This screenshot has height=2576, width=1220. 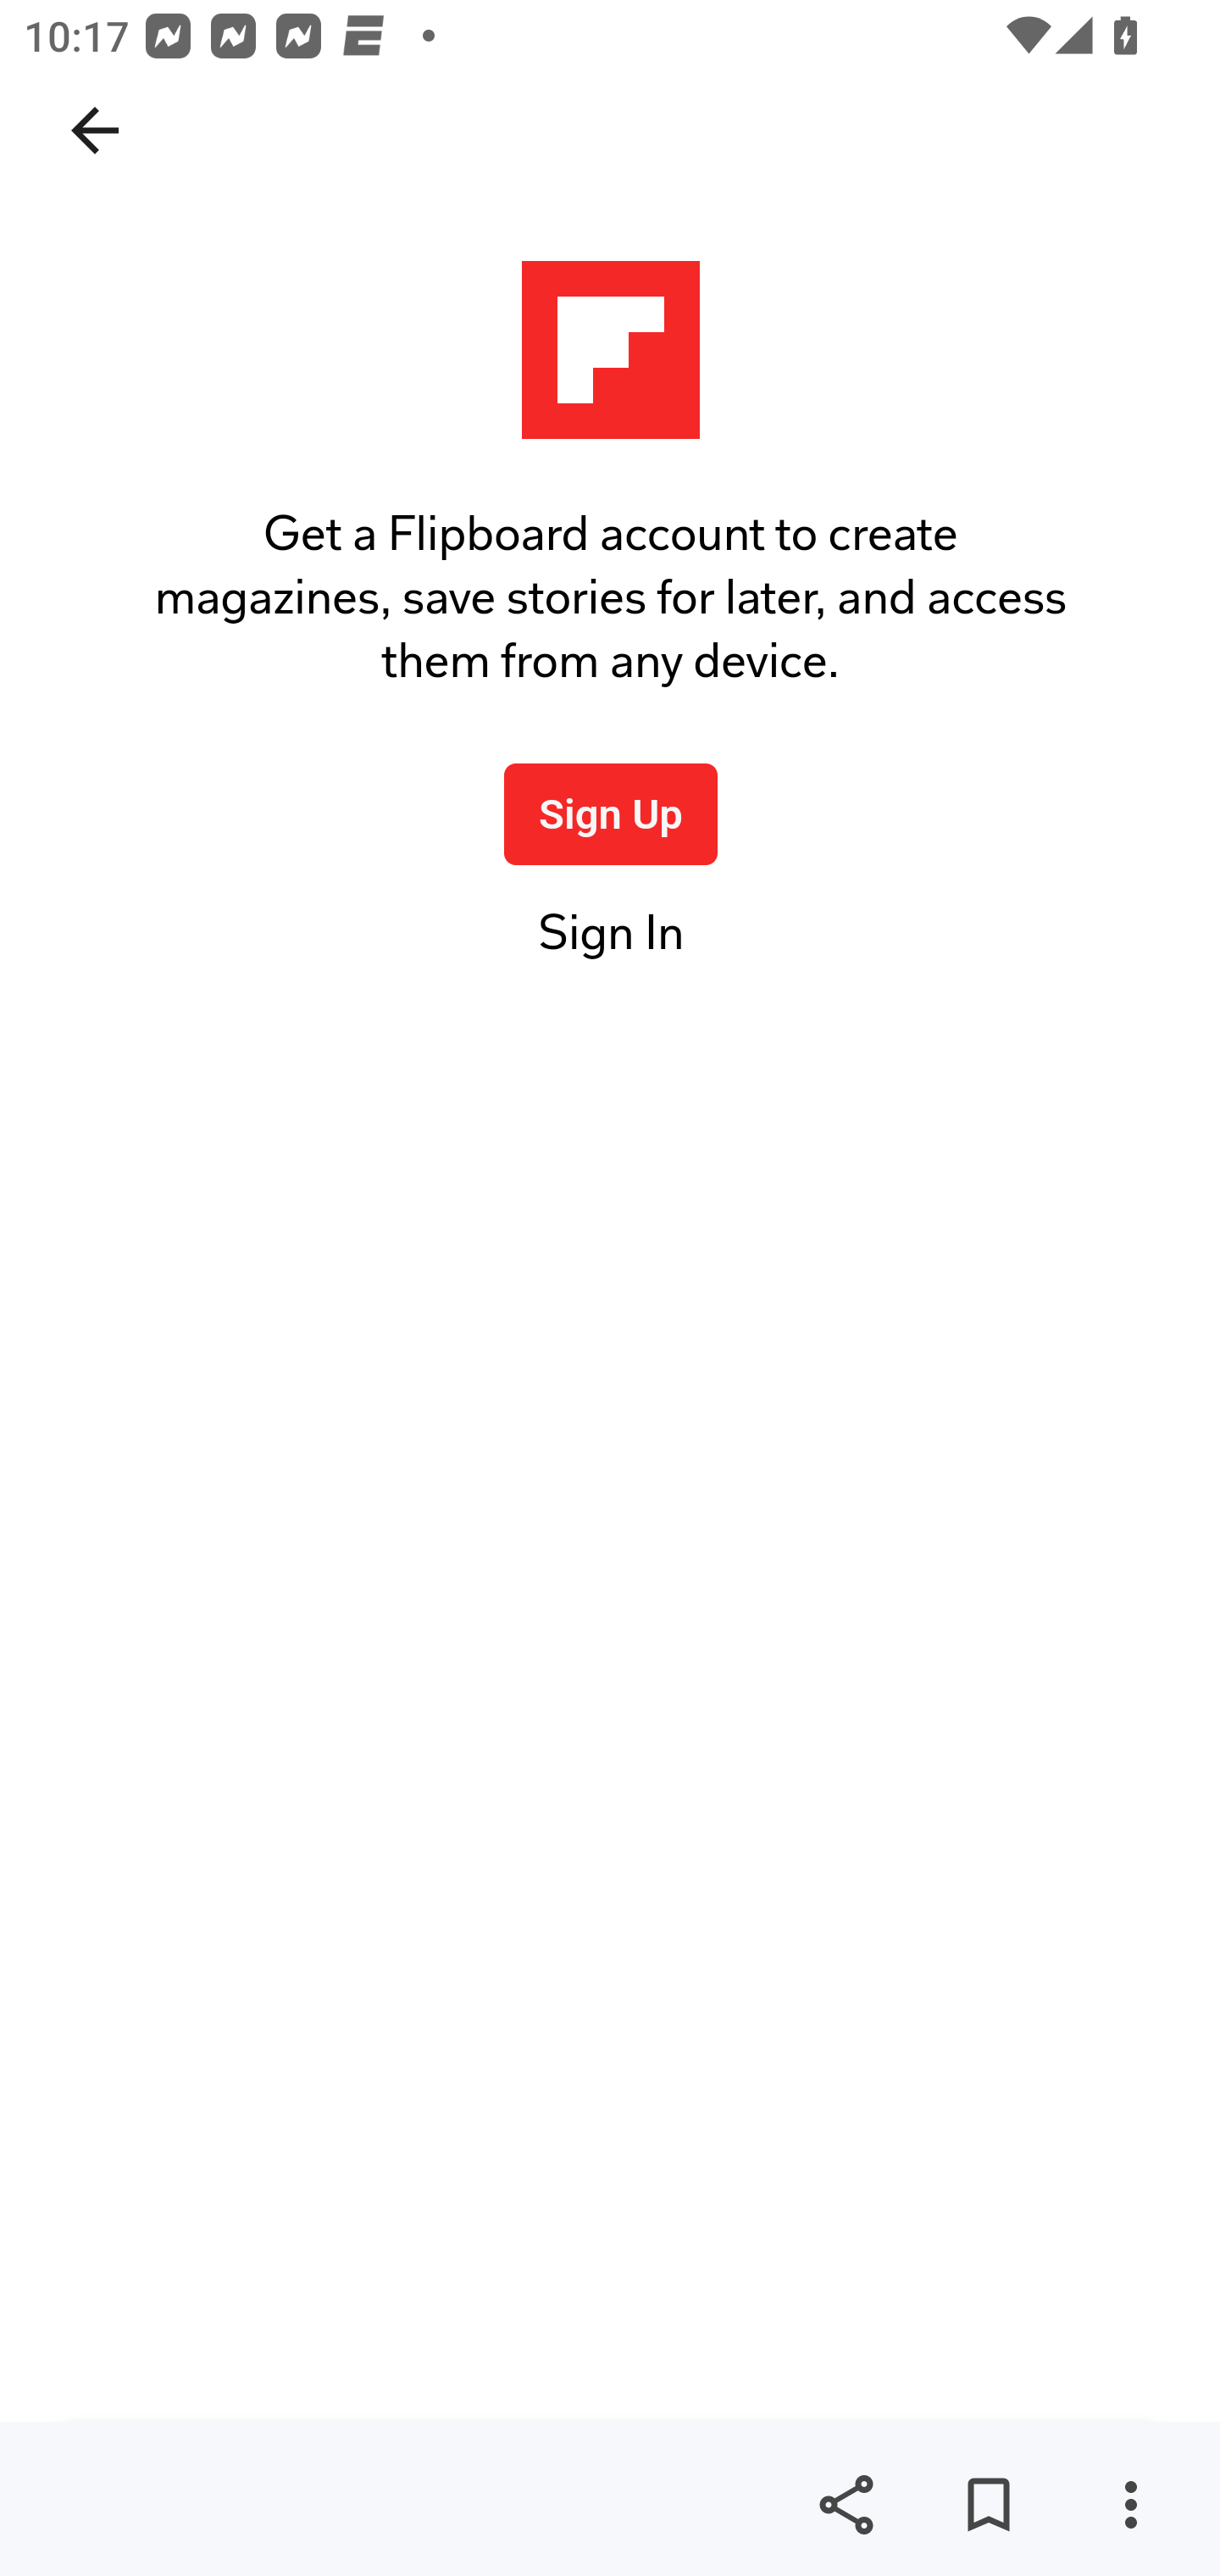 I want to click on Share, so click(x=846, y=2505).